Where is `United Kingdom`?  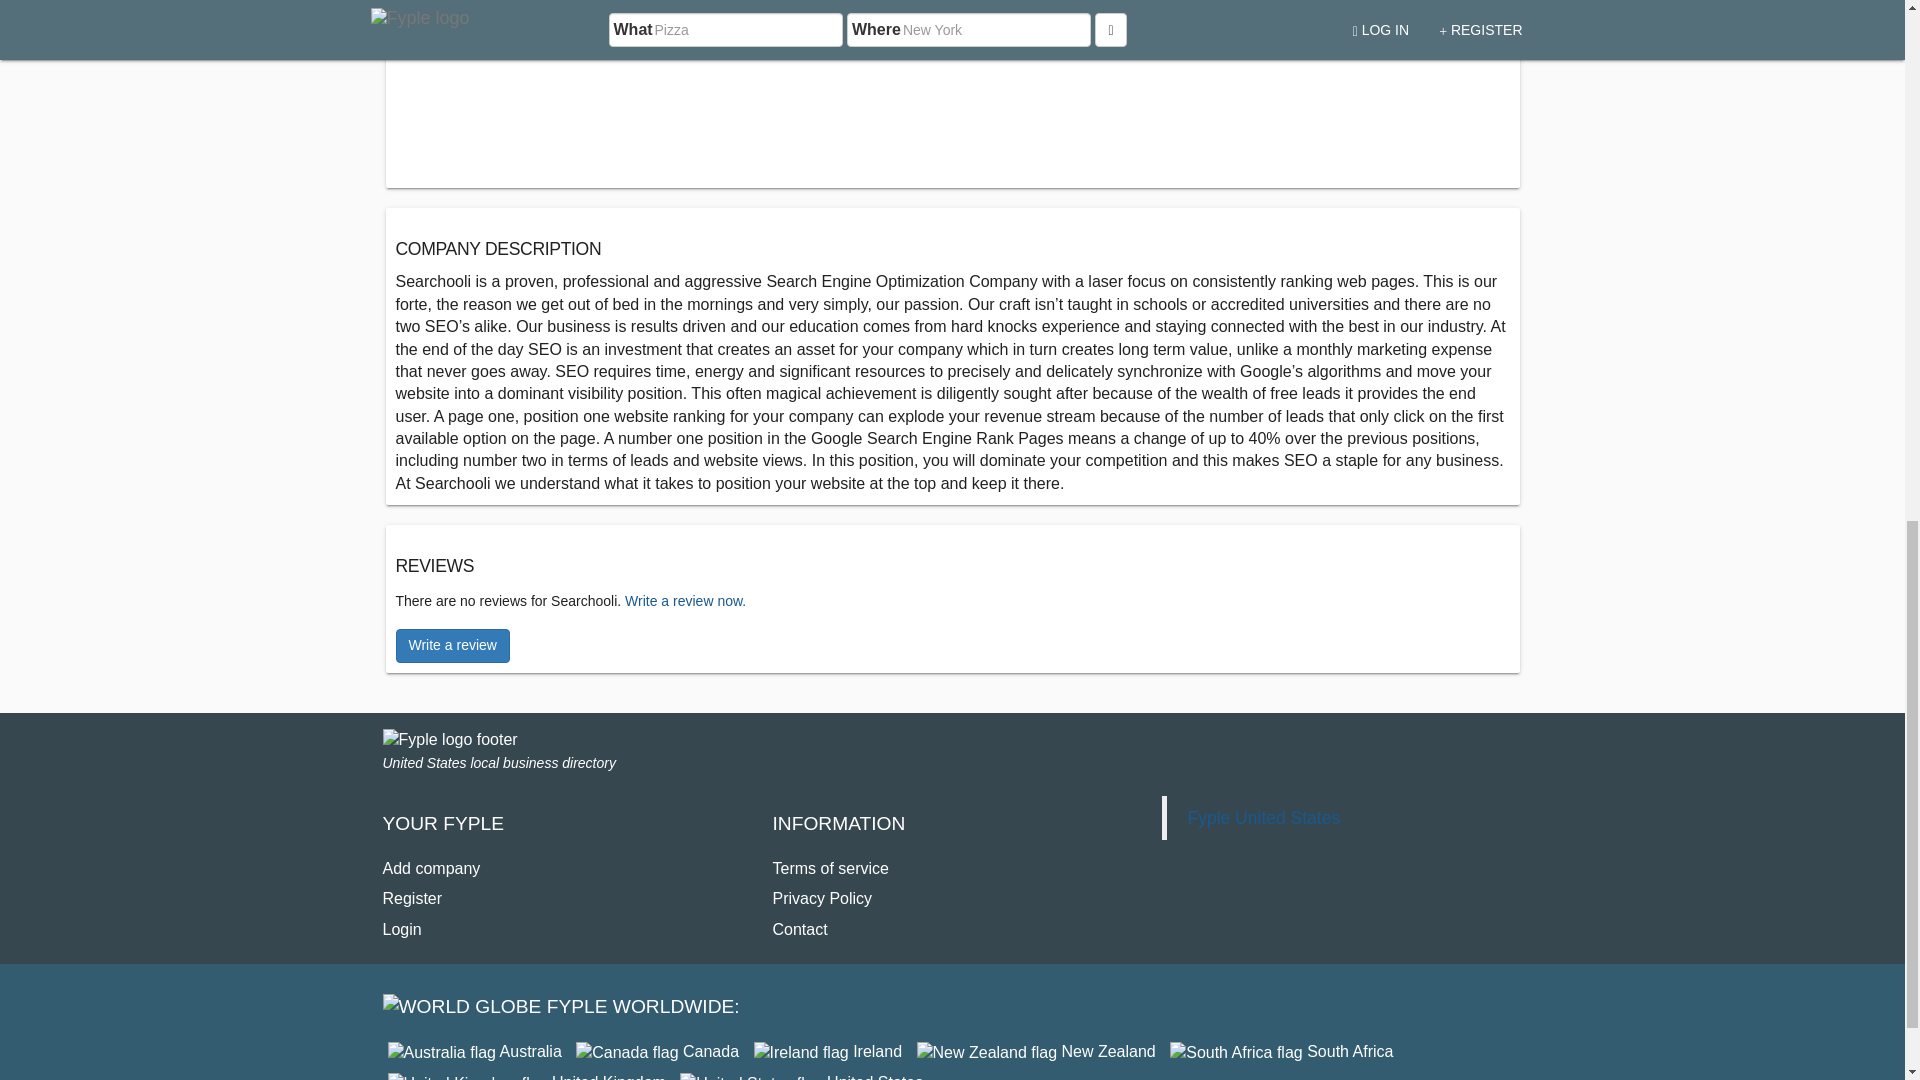
United Kingdom is located at coordinates (526, 1076).